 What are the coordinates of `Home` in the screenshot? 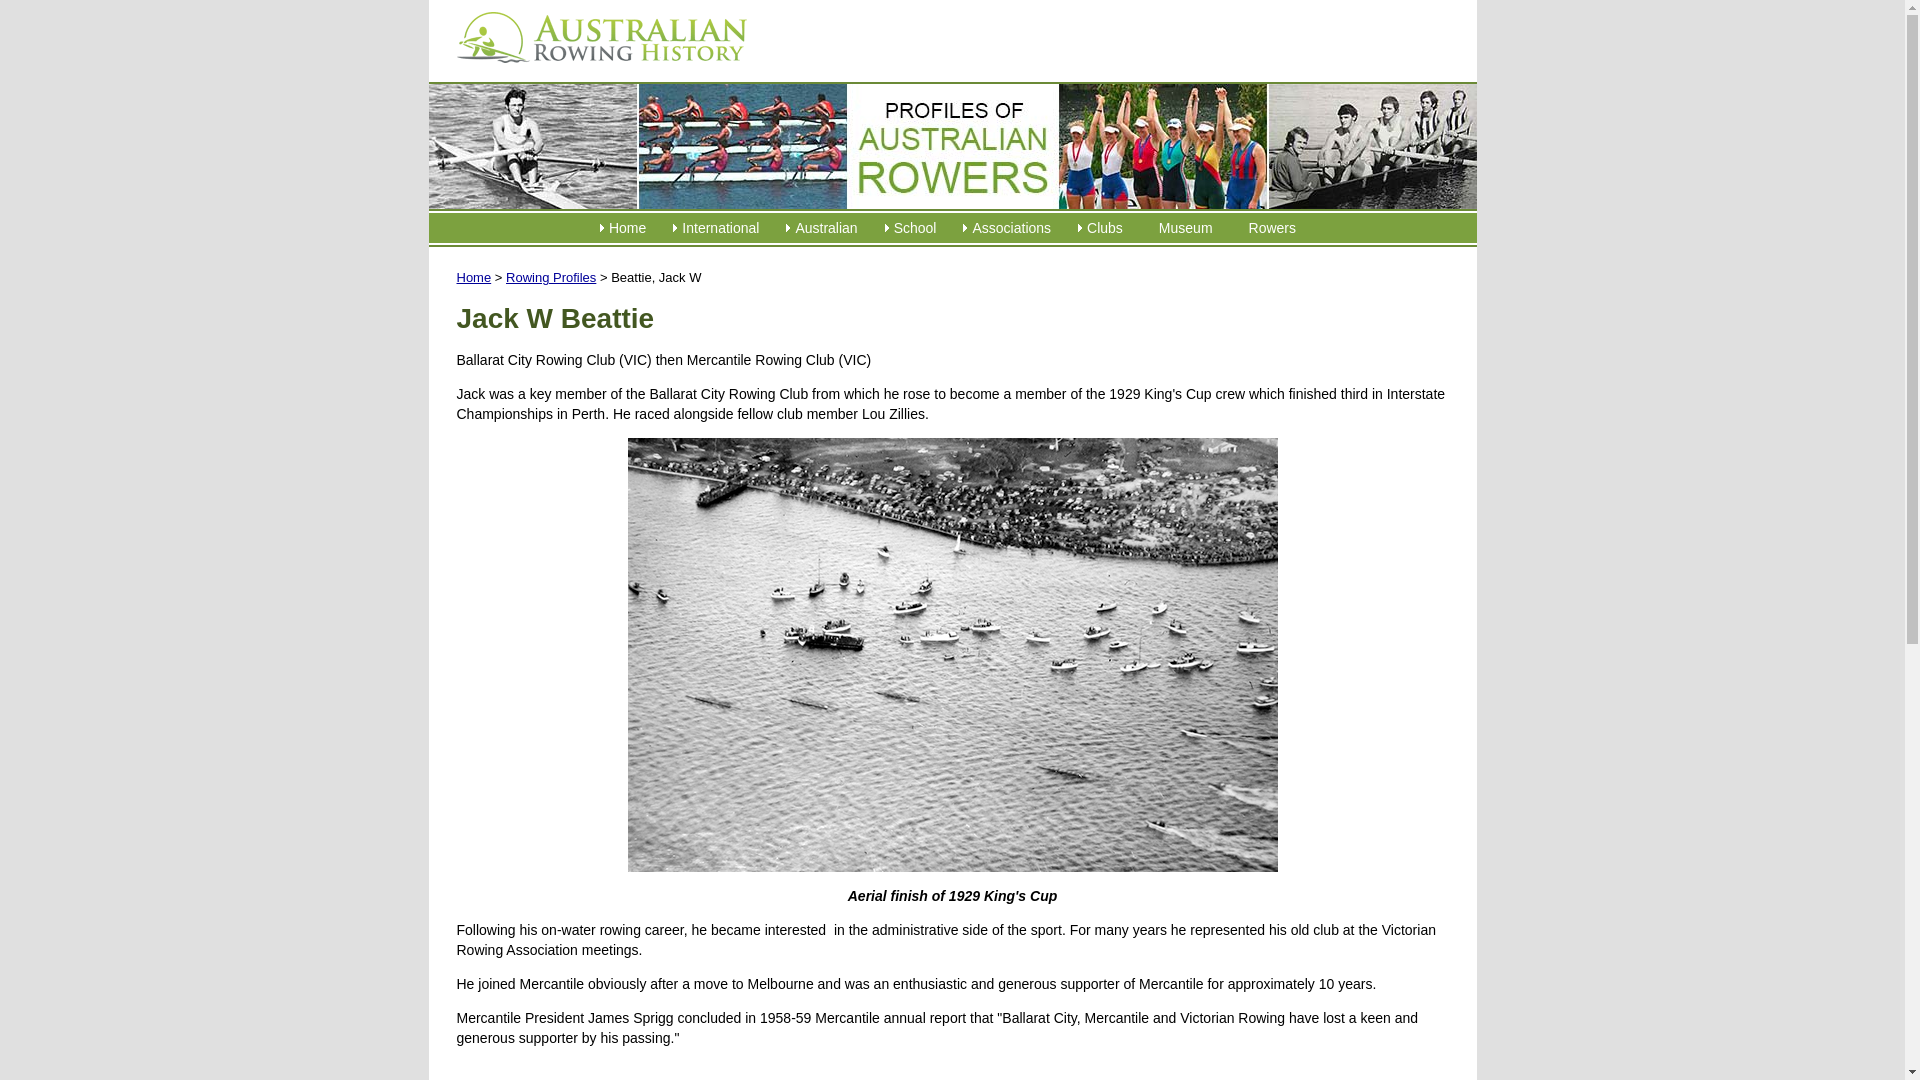 It's located at (628, 228).